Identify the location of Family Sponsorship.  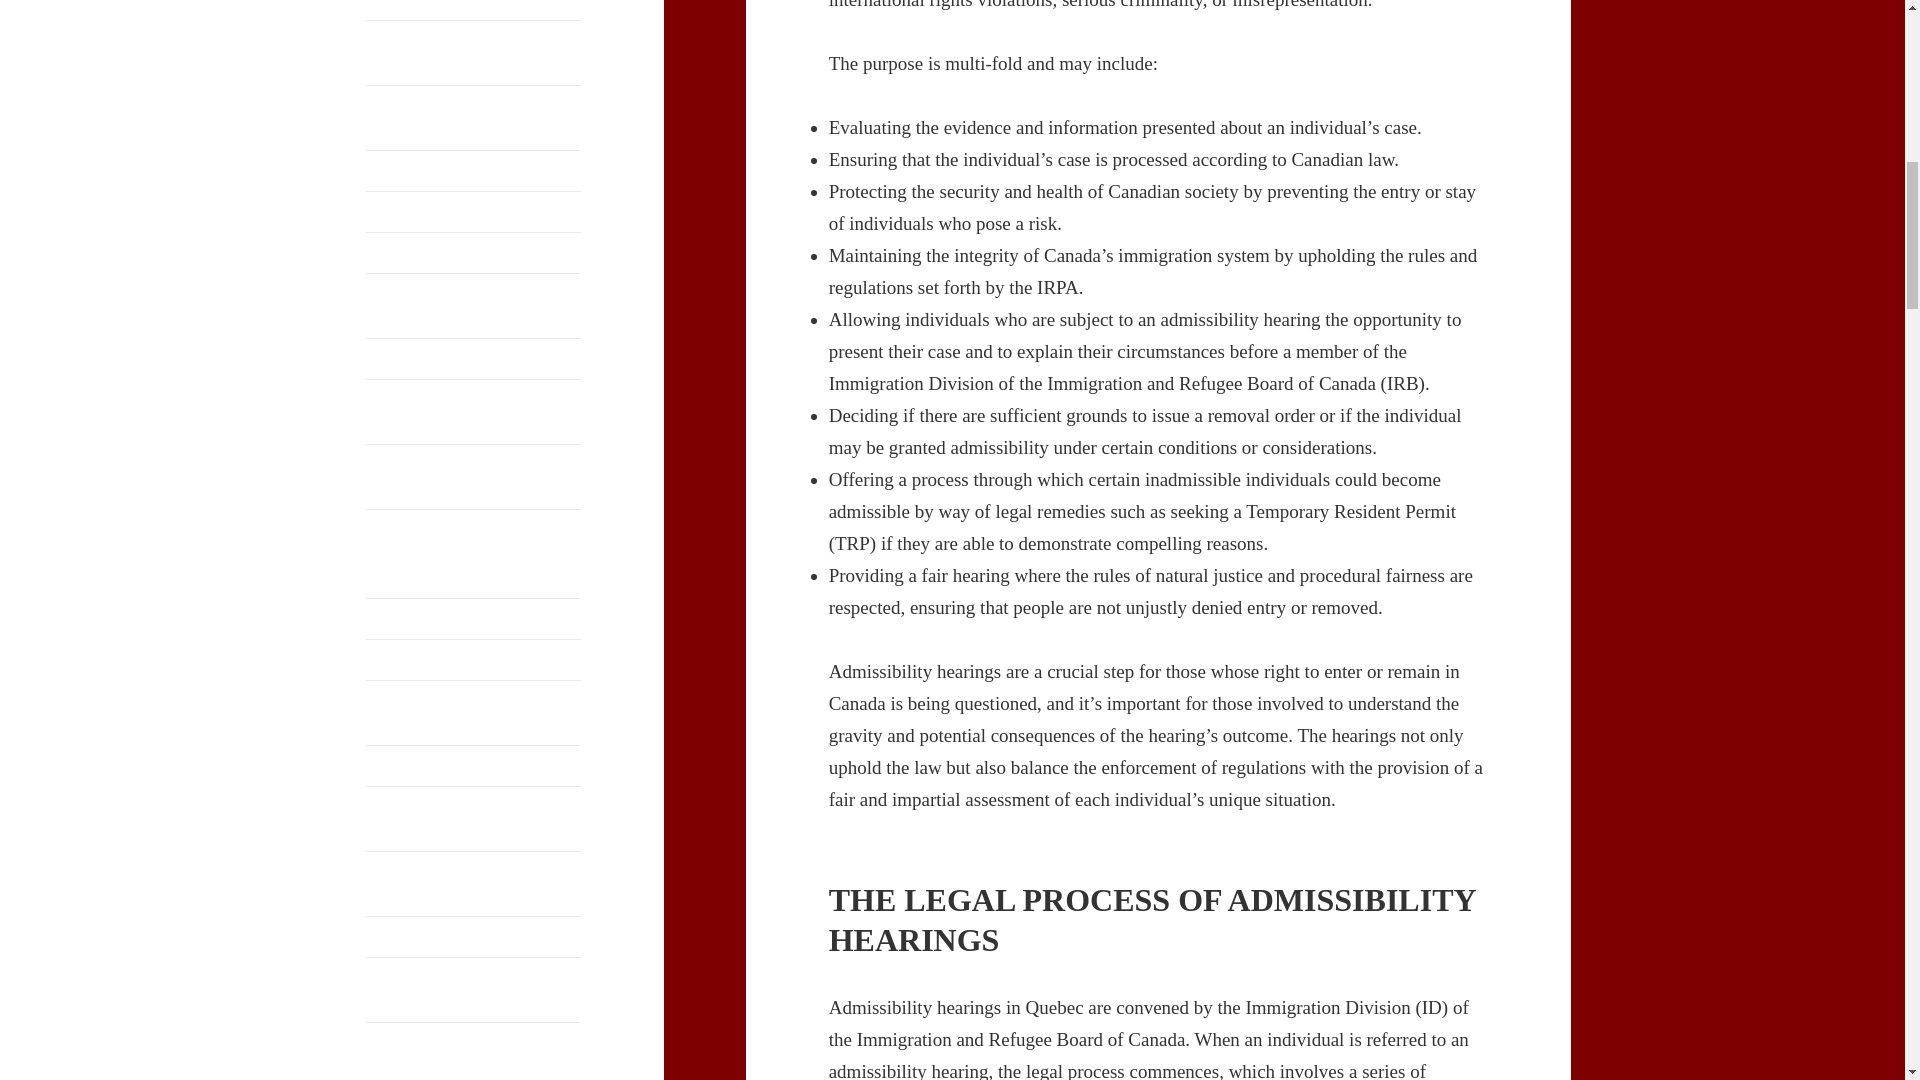
(474, 936).